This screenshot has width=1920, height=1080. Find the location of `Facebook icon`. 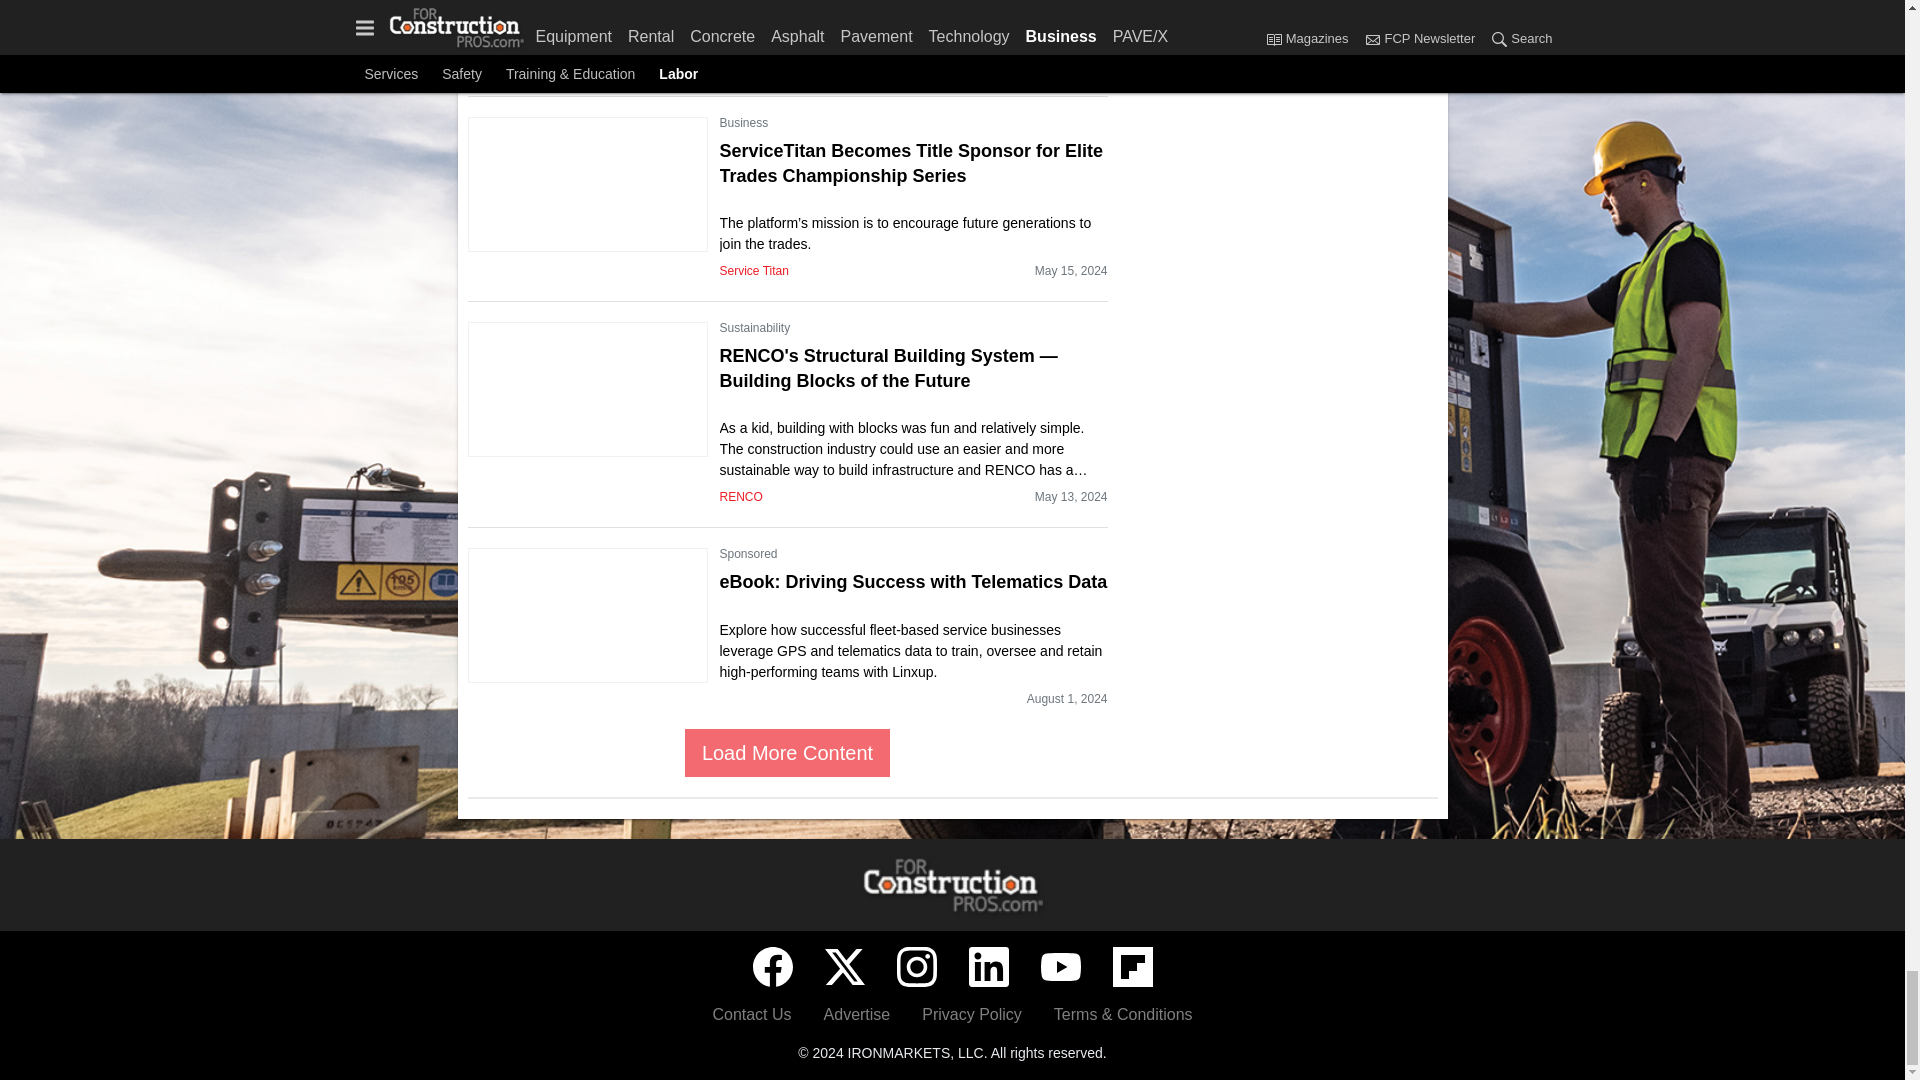

Facebook icon is located at coordinates (772, 967).